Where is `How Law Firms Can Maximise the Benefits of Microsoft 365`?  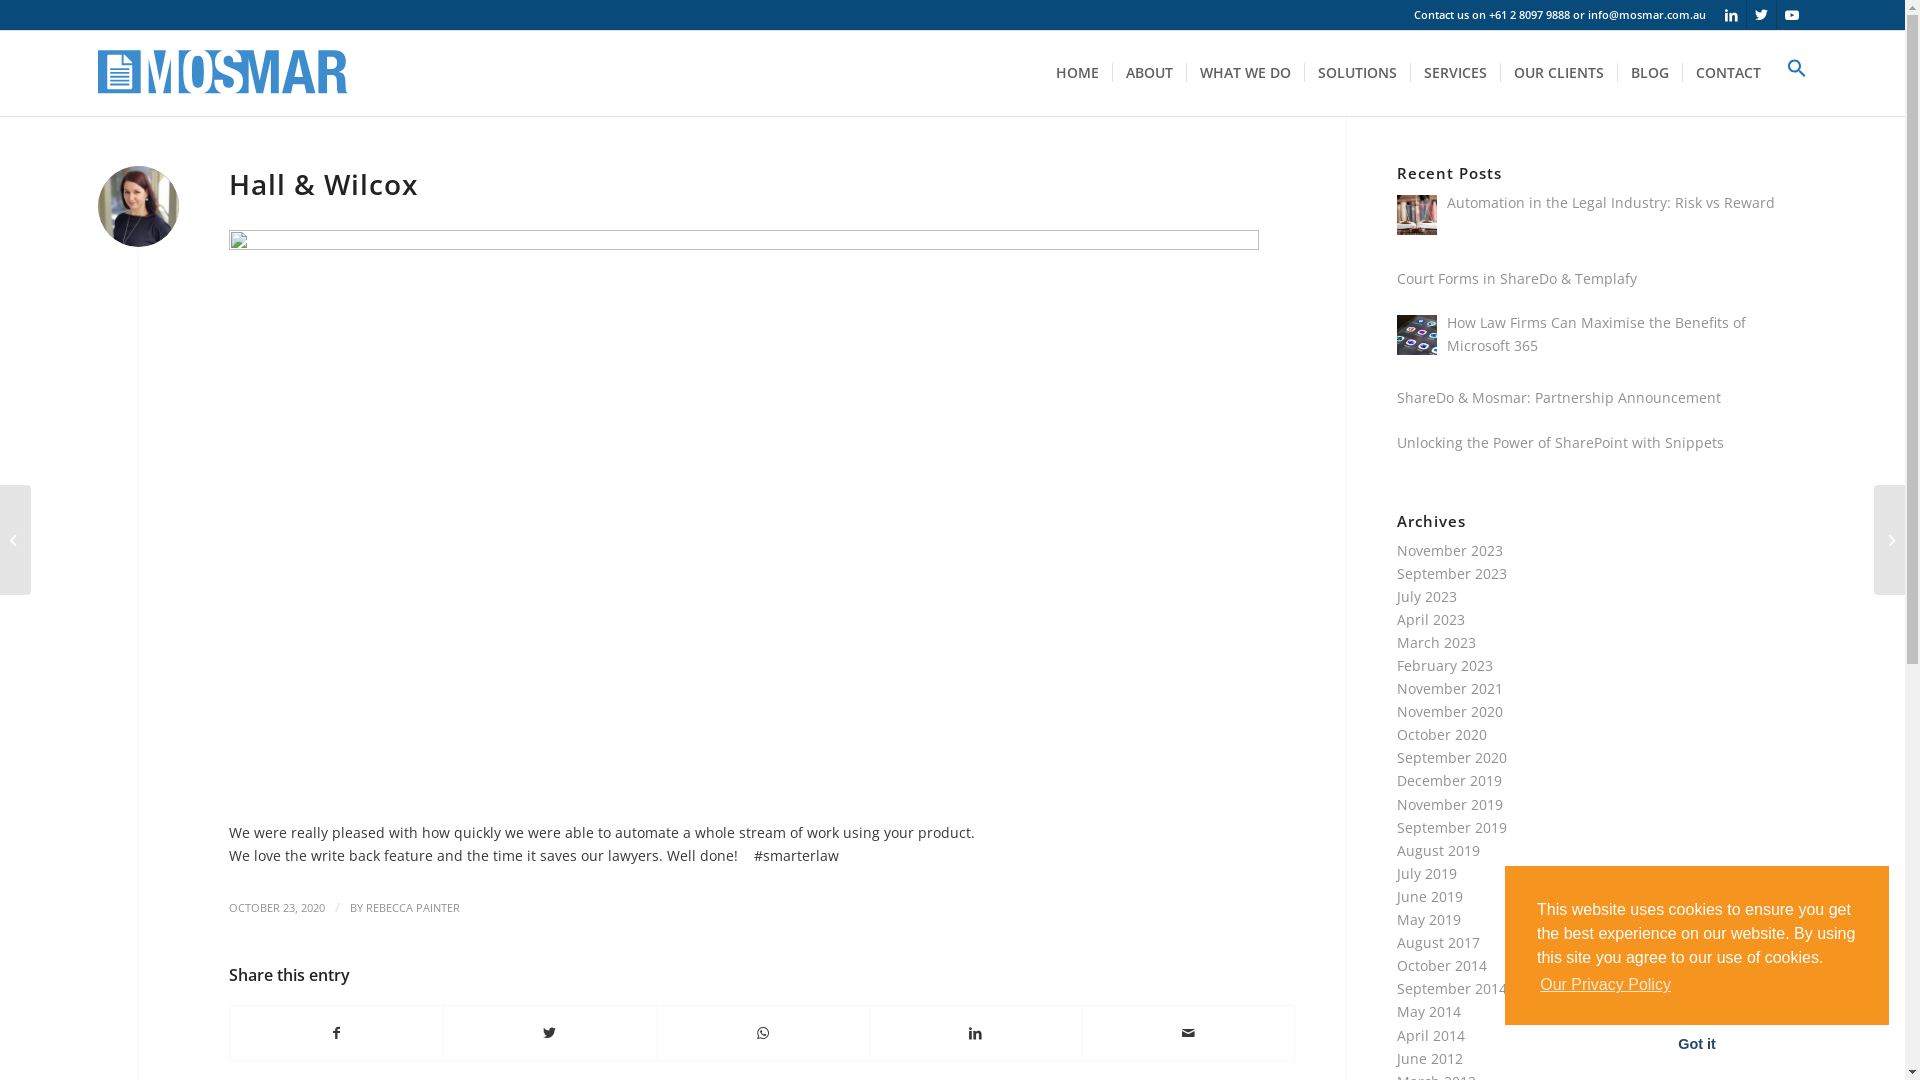
How Law Firms Can Maximise the Benefits of Microsoft 365 is located at coordinates (1596, 334).